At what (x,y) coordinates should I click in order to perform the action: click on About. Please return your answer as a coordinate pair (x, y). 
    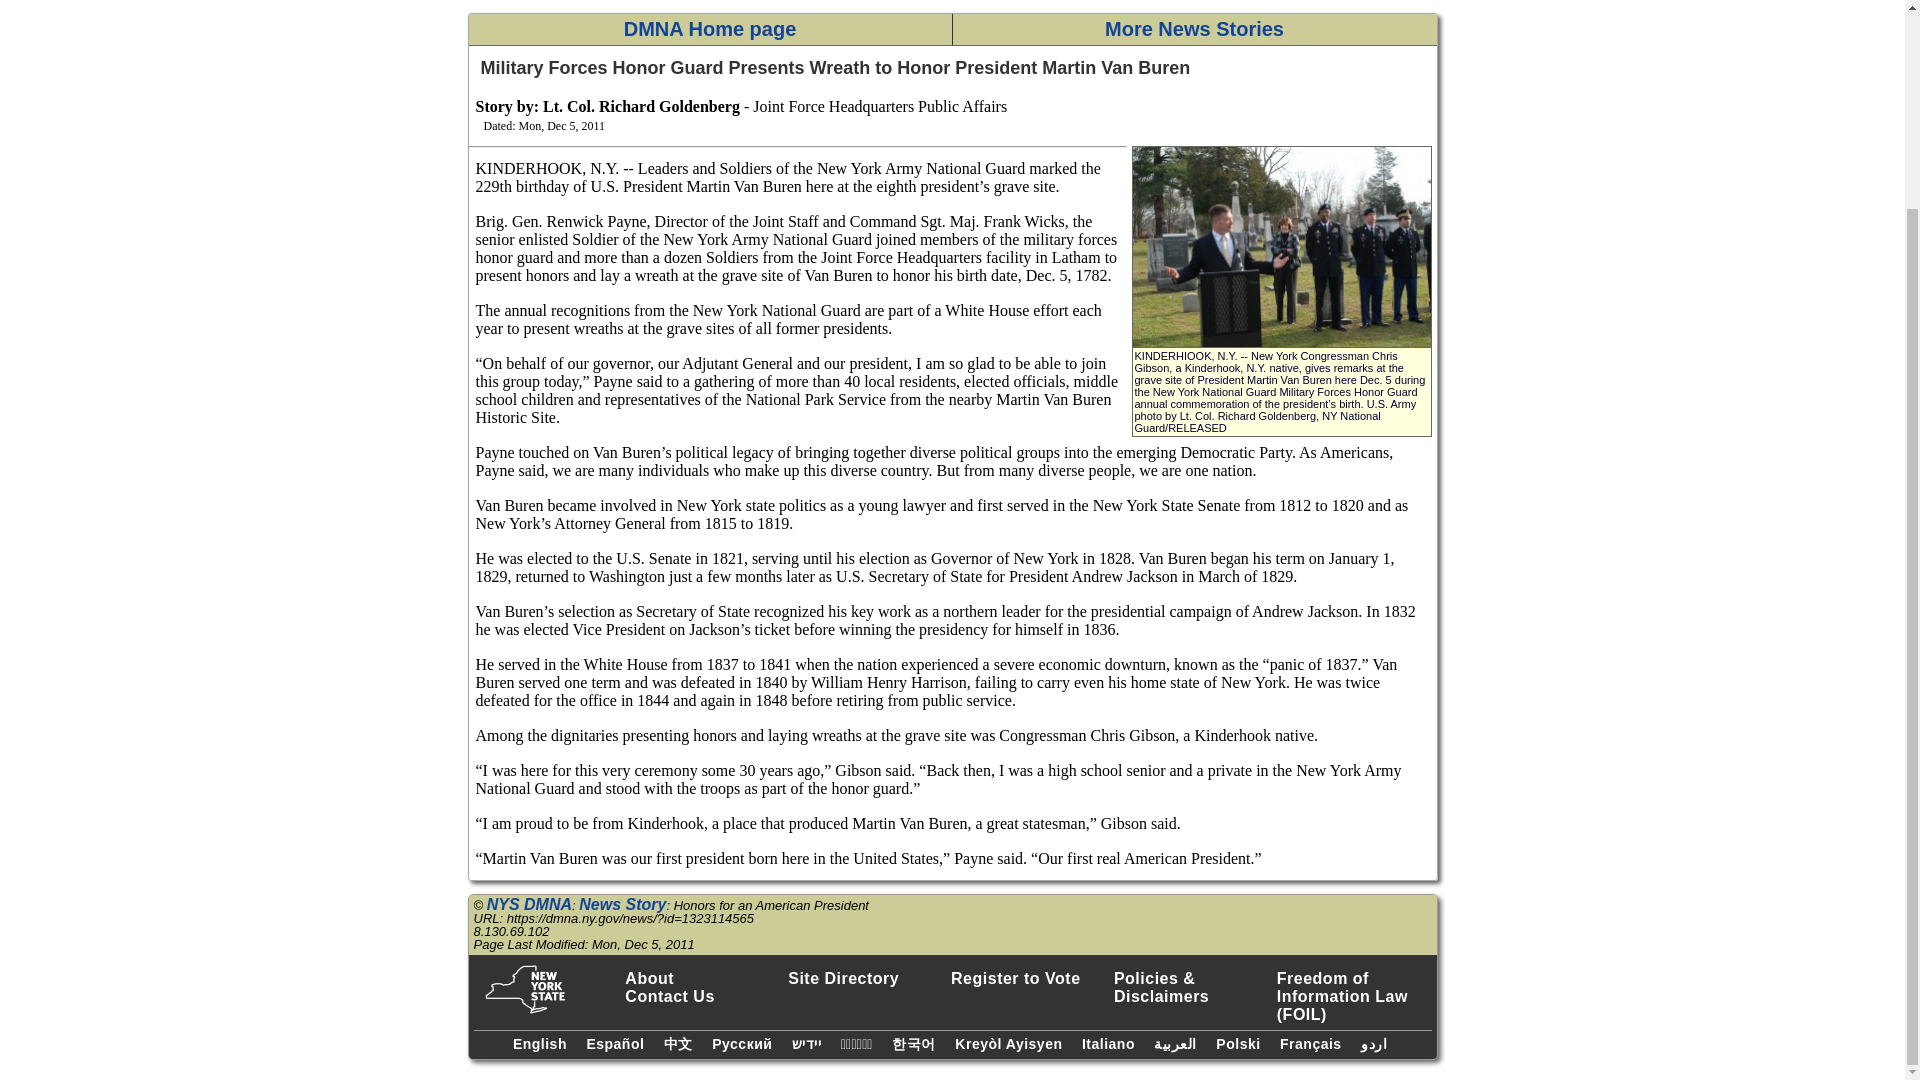
    Looking at the image, I should click on (702, 978).